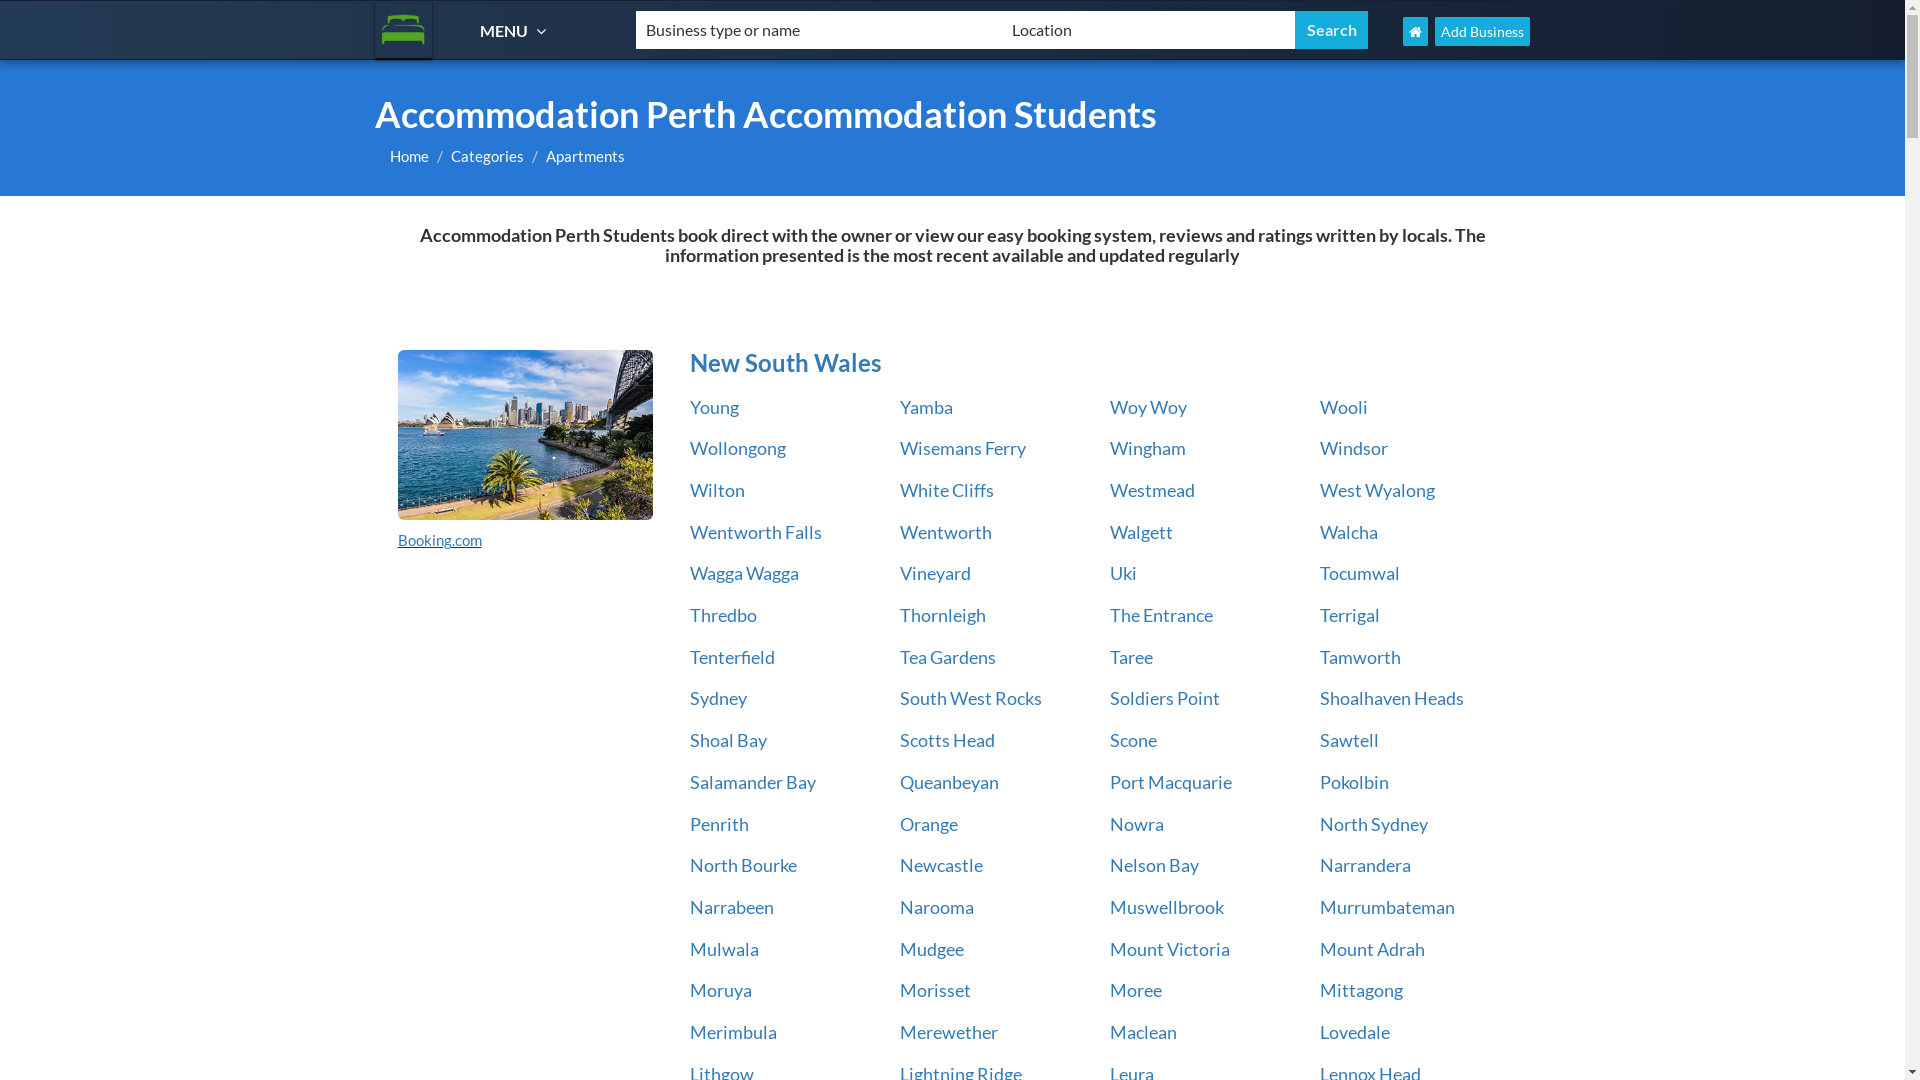  I want to click on Nelson Bay, so click(1154, 865).